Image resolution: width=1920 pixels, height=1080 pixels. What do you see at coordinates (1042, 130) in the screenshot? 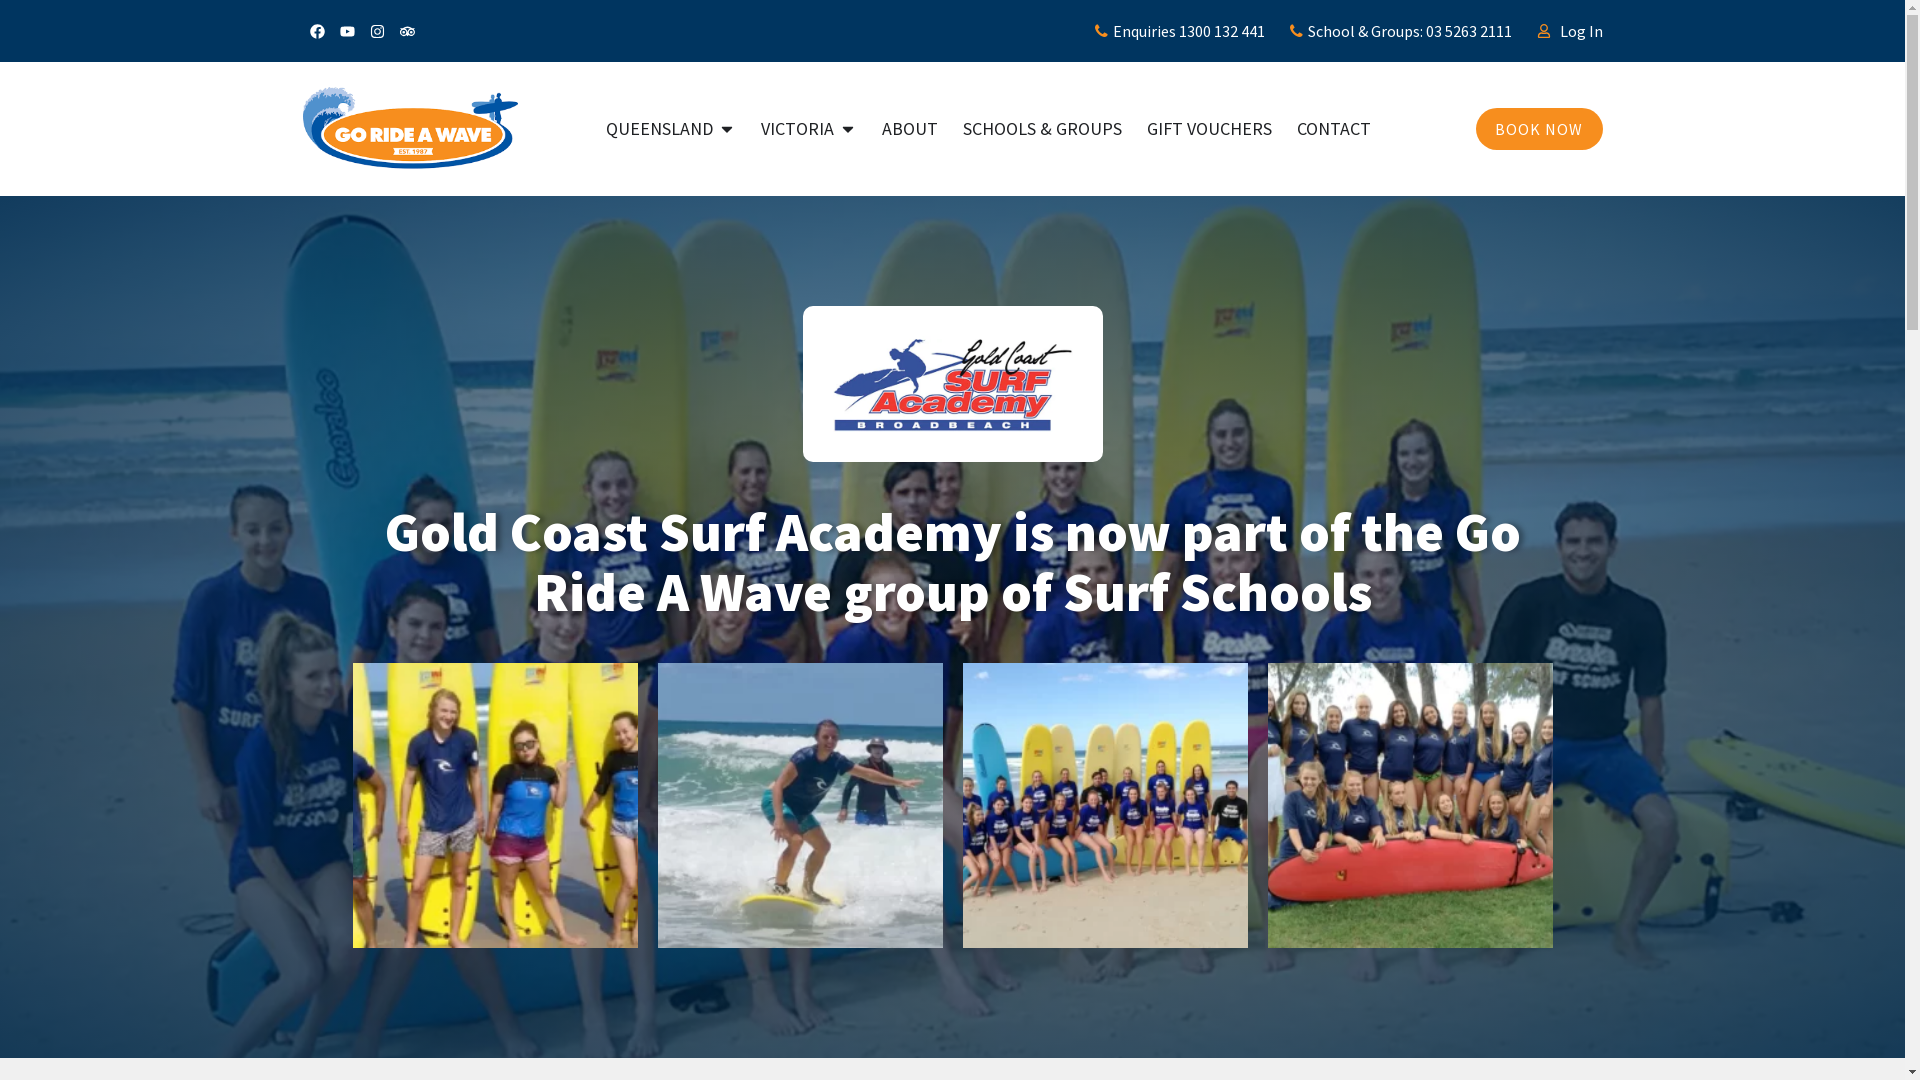
I see `SCHOOLS & GROUPS` at bounding box center [1042, 130].